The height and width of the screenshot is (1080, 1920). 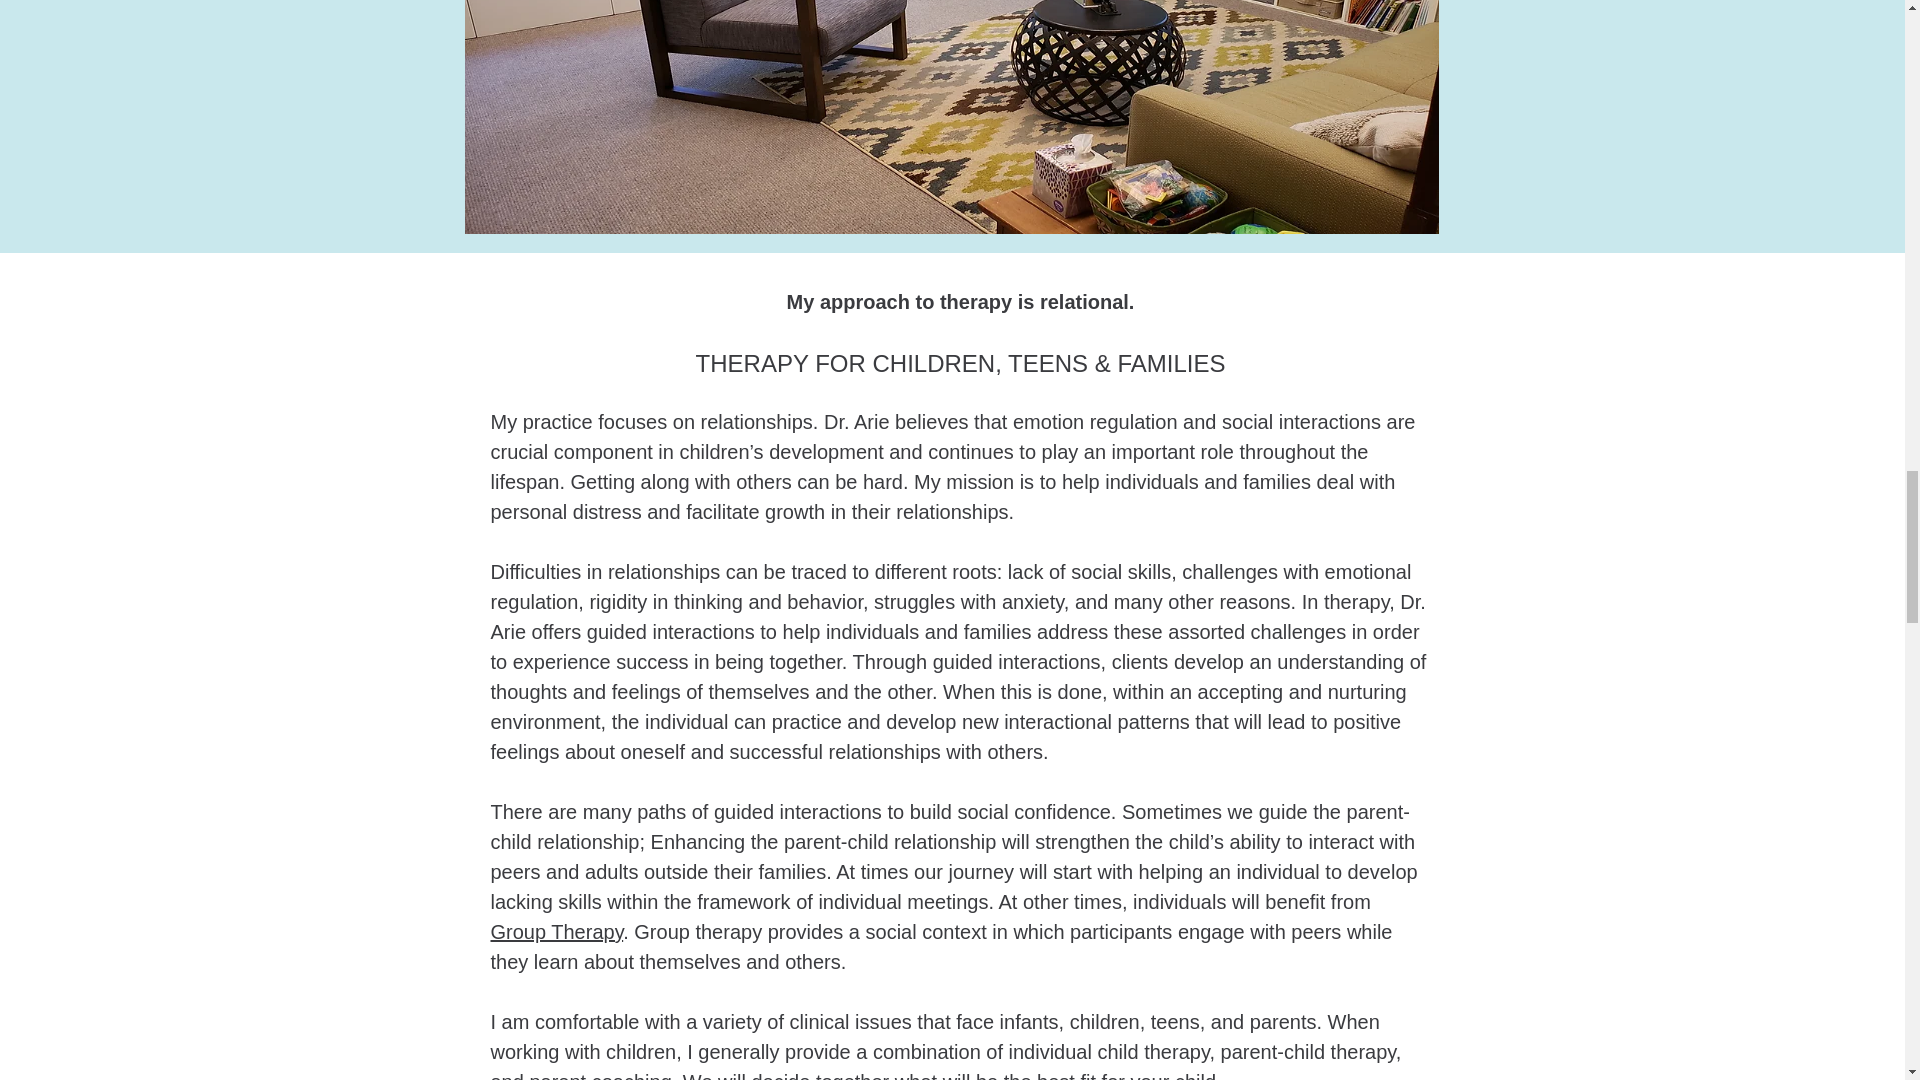 What do you see at coordinates (556, 932) in the screenshot?
I see `Group Therapy` at bounding box center [556, 932].